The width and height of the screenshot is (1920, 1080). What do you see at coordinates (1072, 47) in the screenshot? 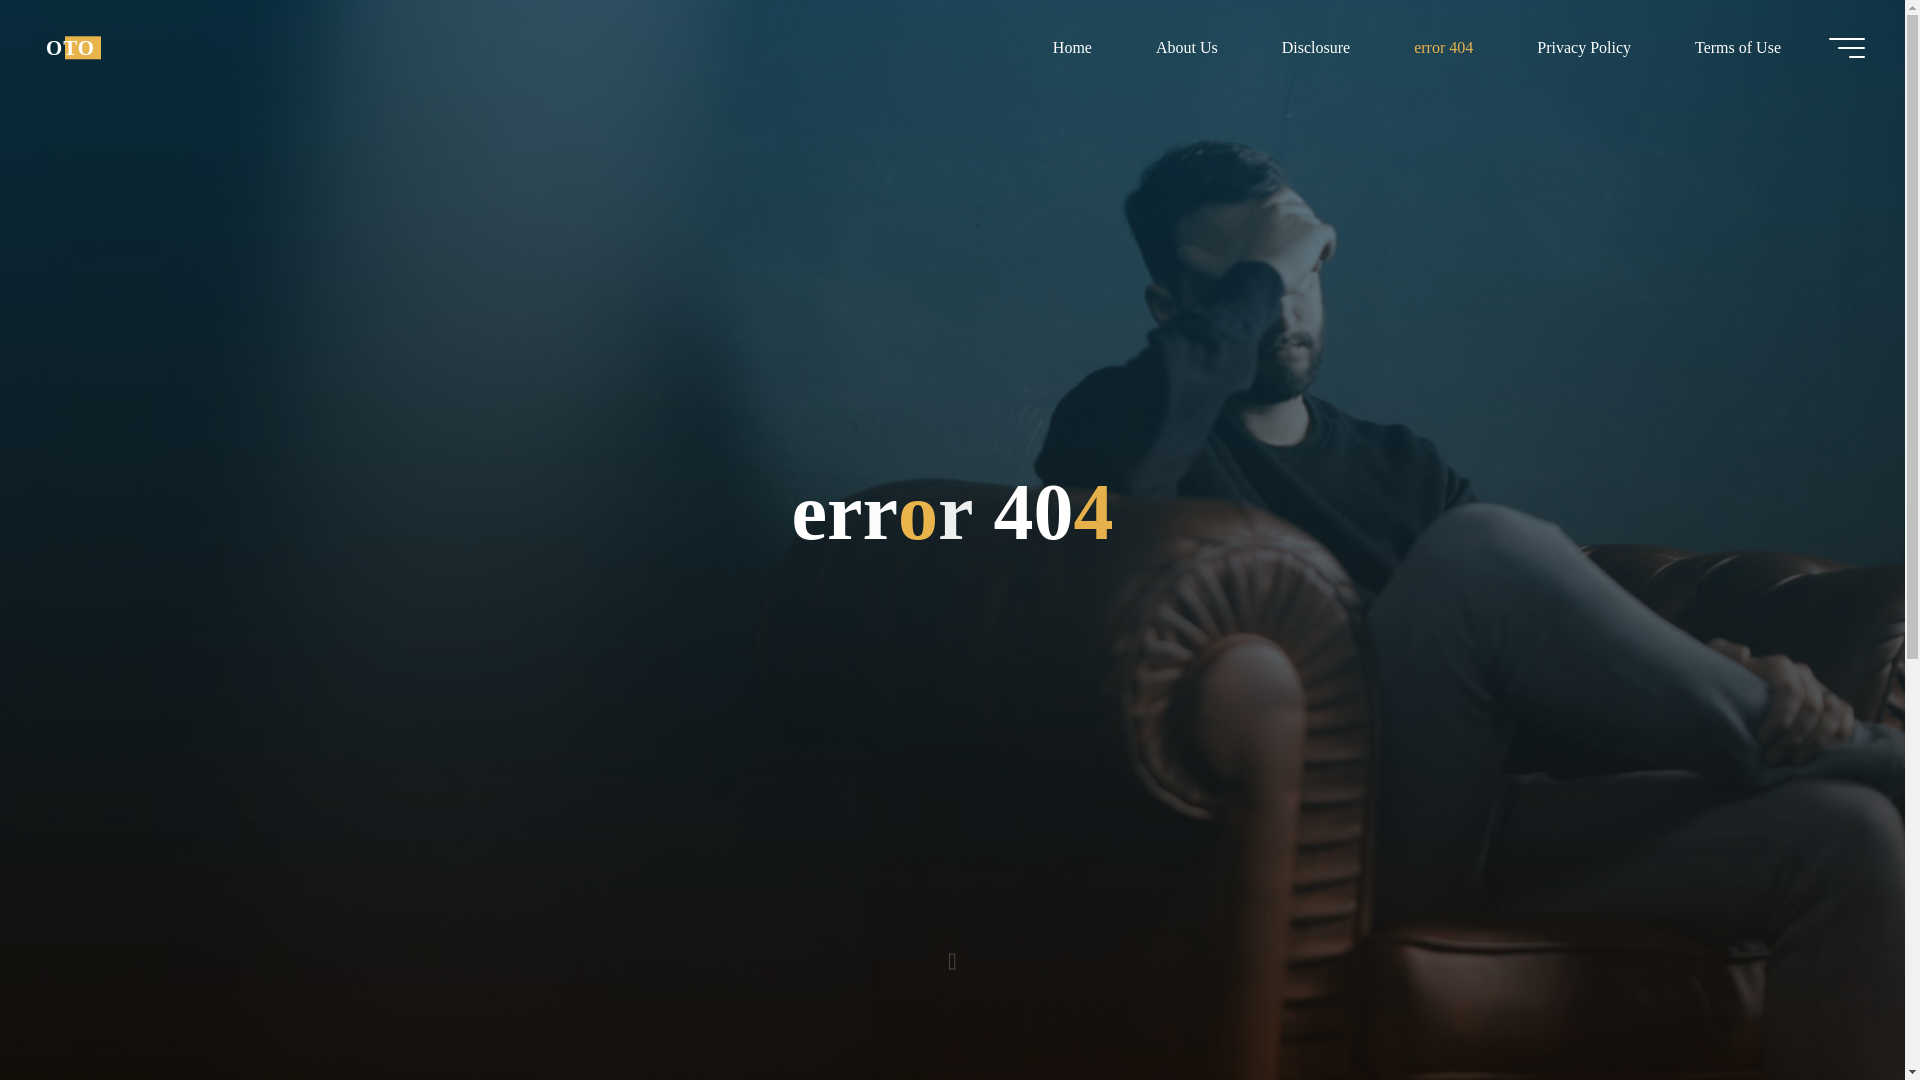
I see `Home` at bounding box center [1072, 47].